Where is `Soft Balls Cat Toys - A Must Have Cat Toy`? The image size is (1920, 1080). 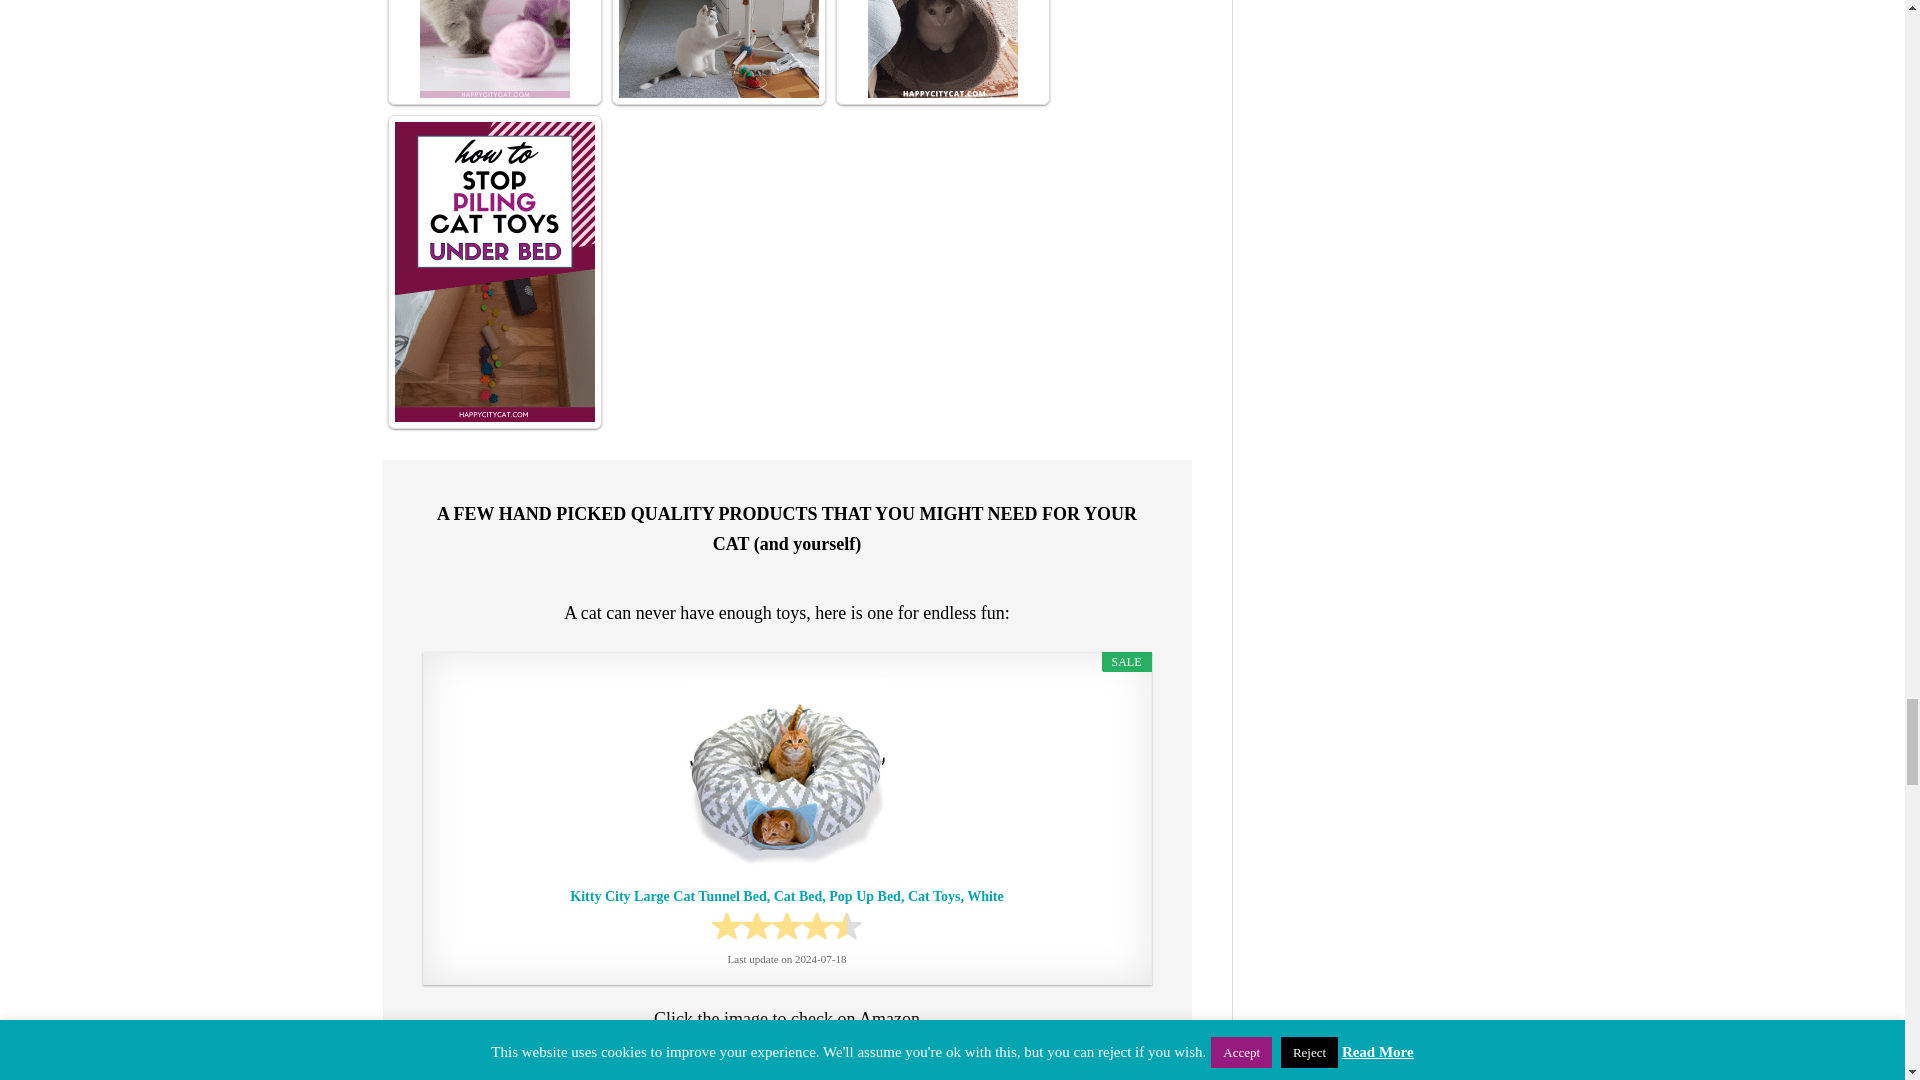 Soft Balls Cat Toys - A Must Have Cat Toy is located at coordinates (495, 49).